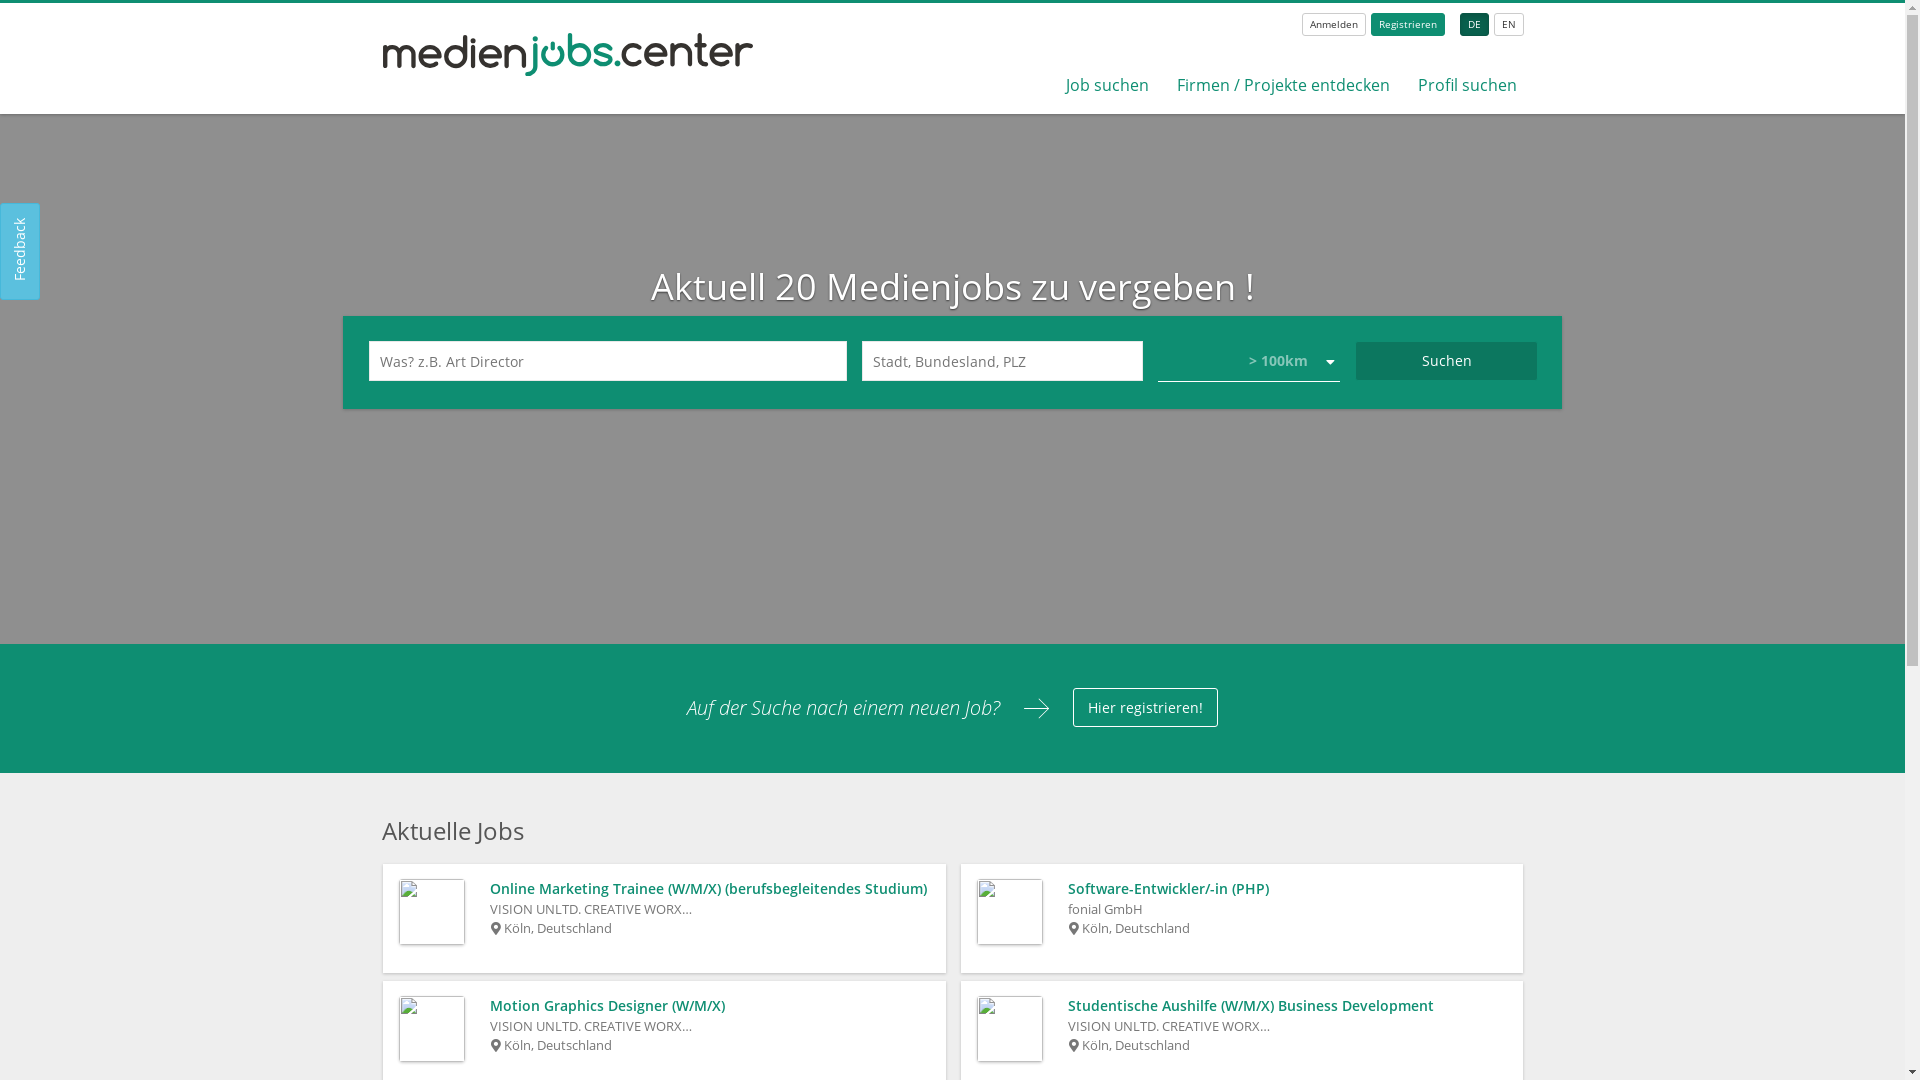 This screenshot has width=1920, height=1080. Describe the element at coordinates (1509, 24) in the screenshot. I see `EN` at that location.